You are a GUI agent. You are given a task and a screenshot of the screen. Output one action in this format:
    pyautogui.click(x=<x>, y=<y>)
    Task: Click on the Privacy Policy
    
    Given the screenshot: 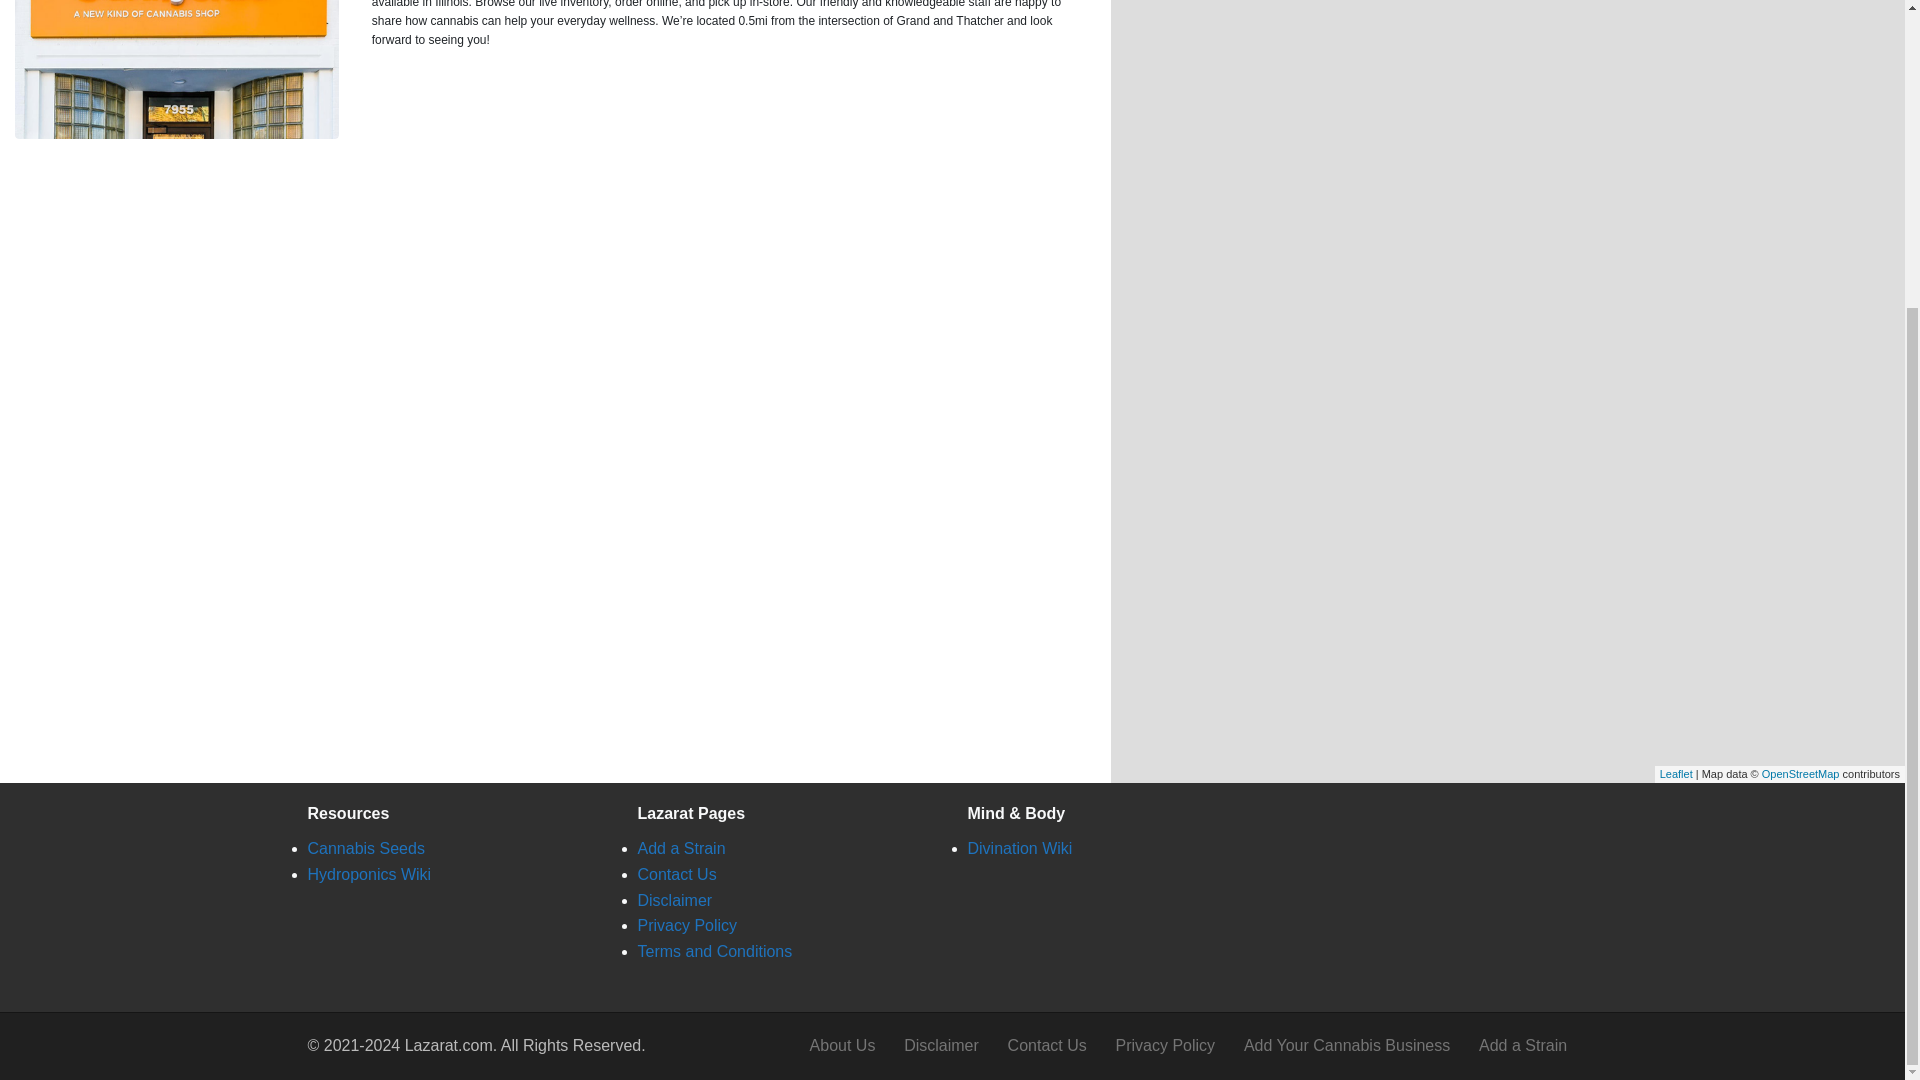 What is the action you would take?
    pyautogui.click(x=687, y=925)
    